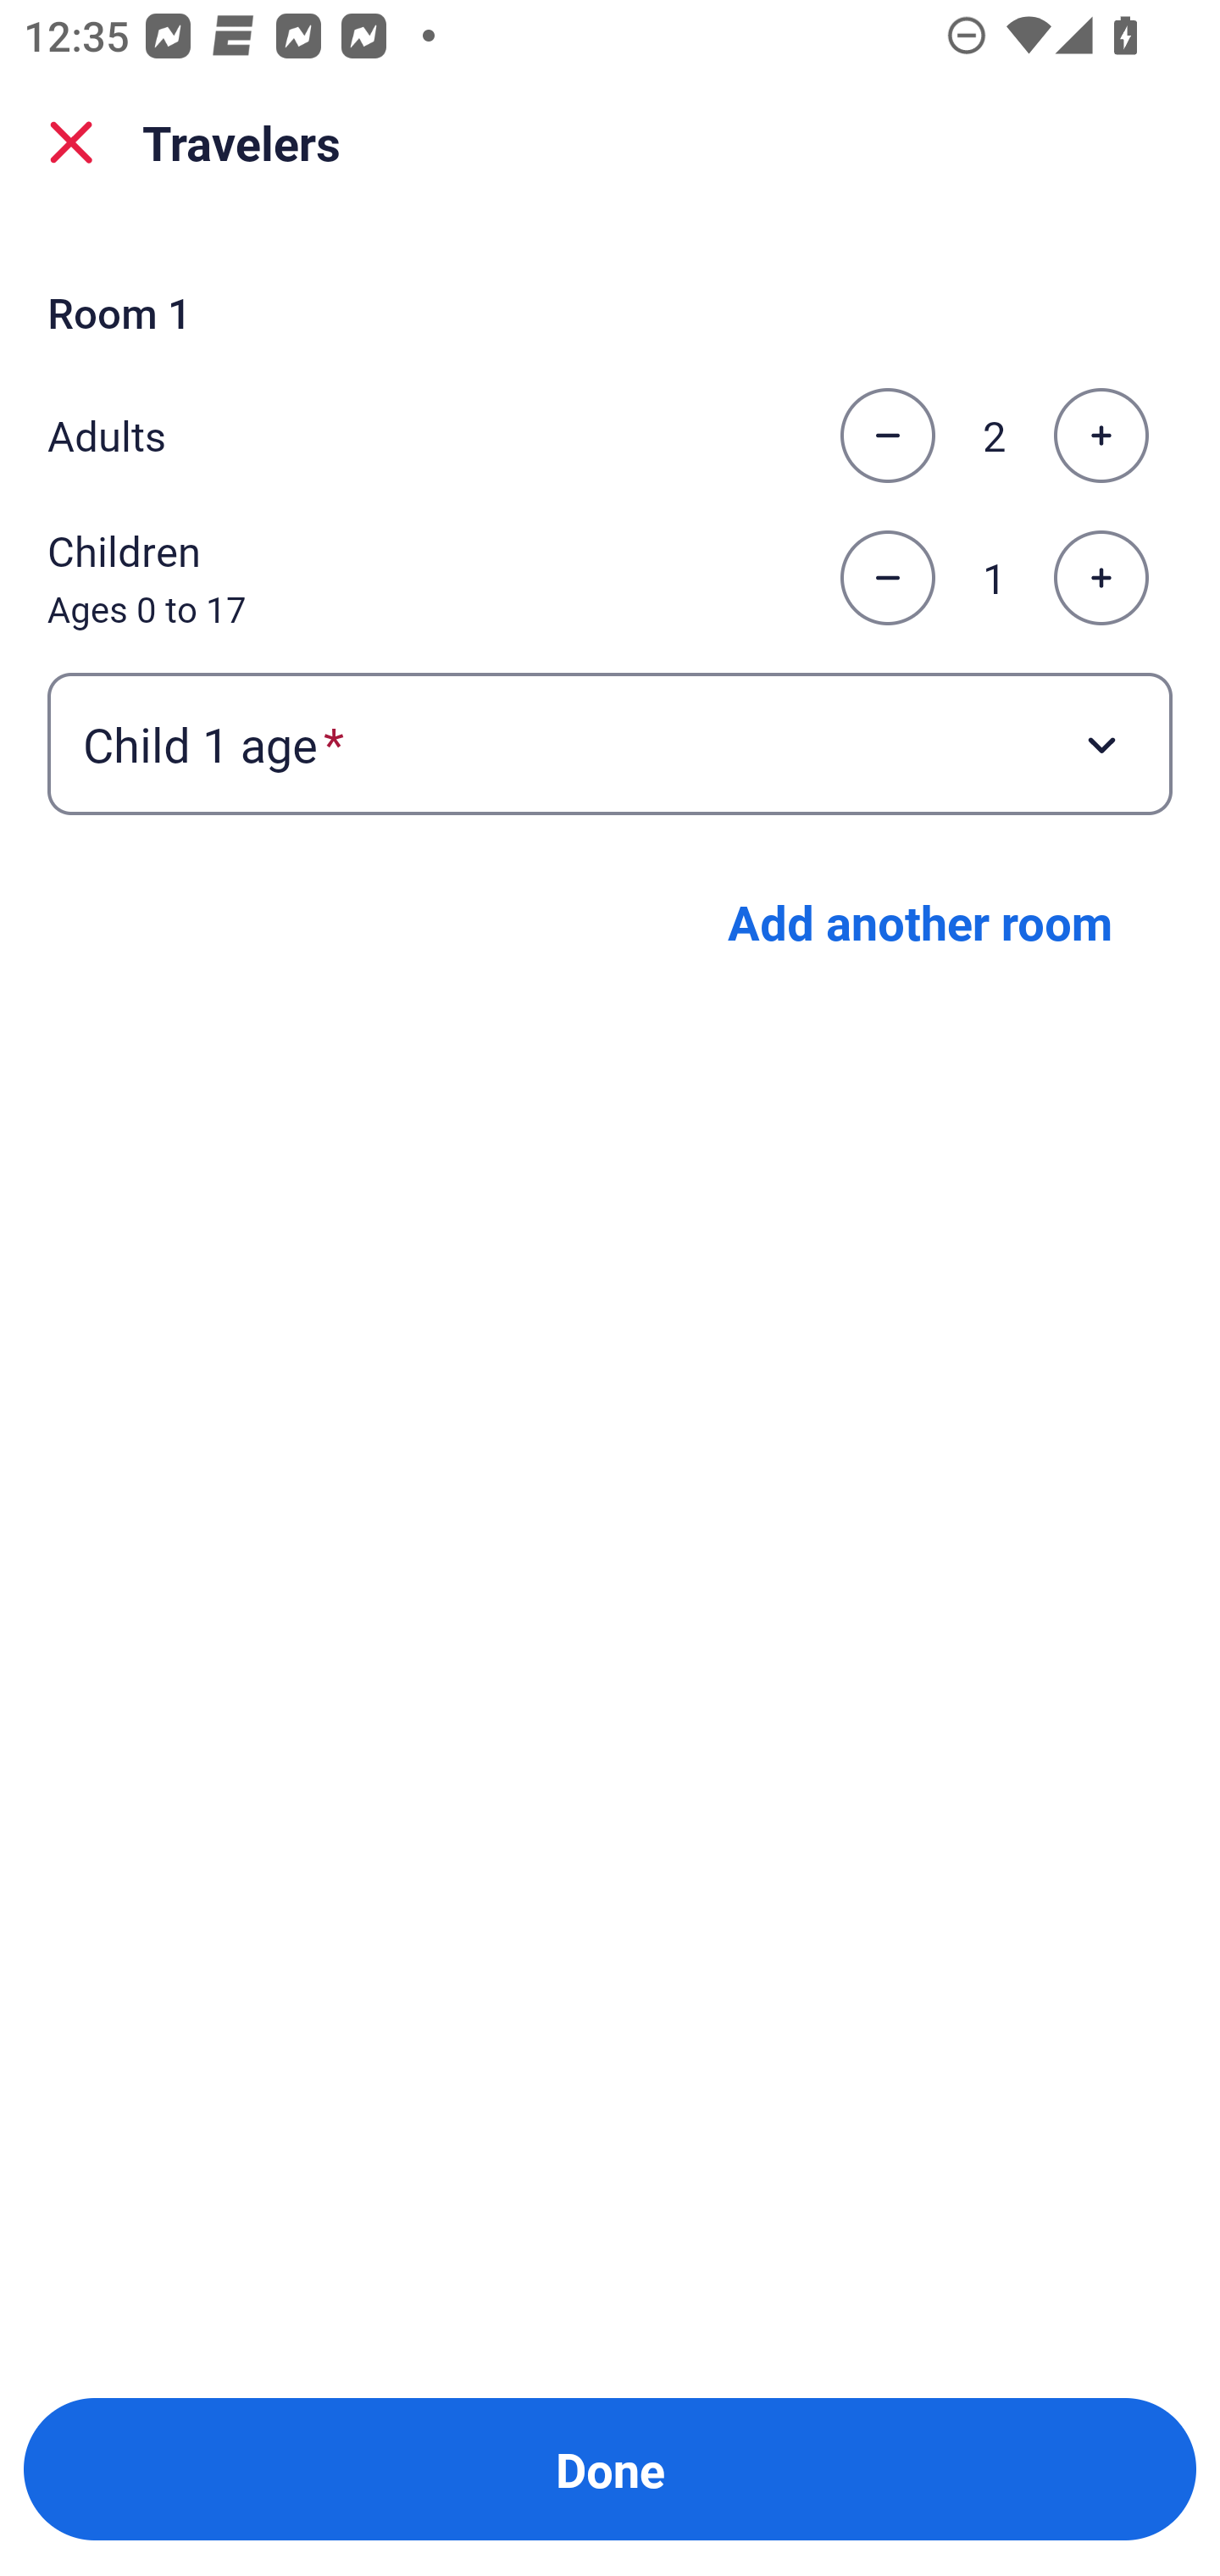 The image size is (1220, 2576). I want to click on Decrease the number of adults, so click(887, 435).